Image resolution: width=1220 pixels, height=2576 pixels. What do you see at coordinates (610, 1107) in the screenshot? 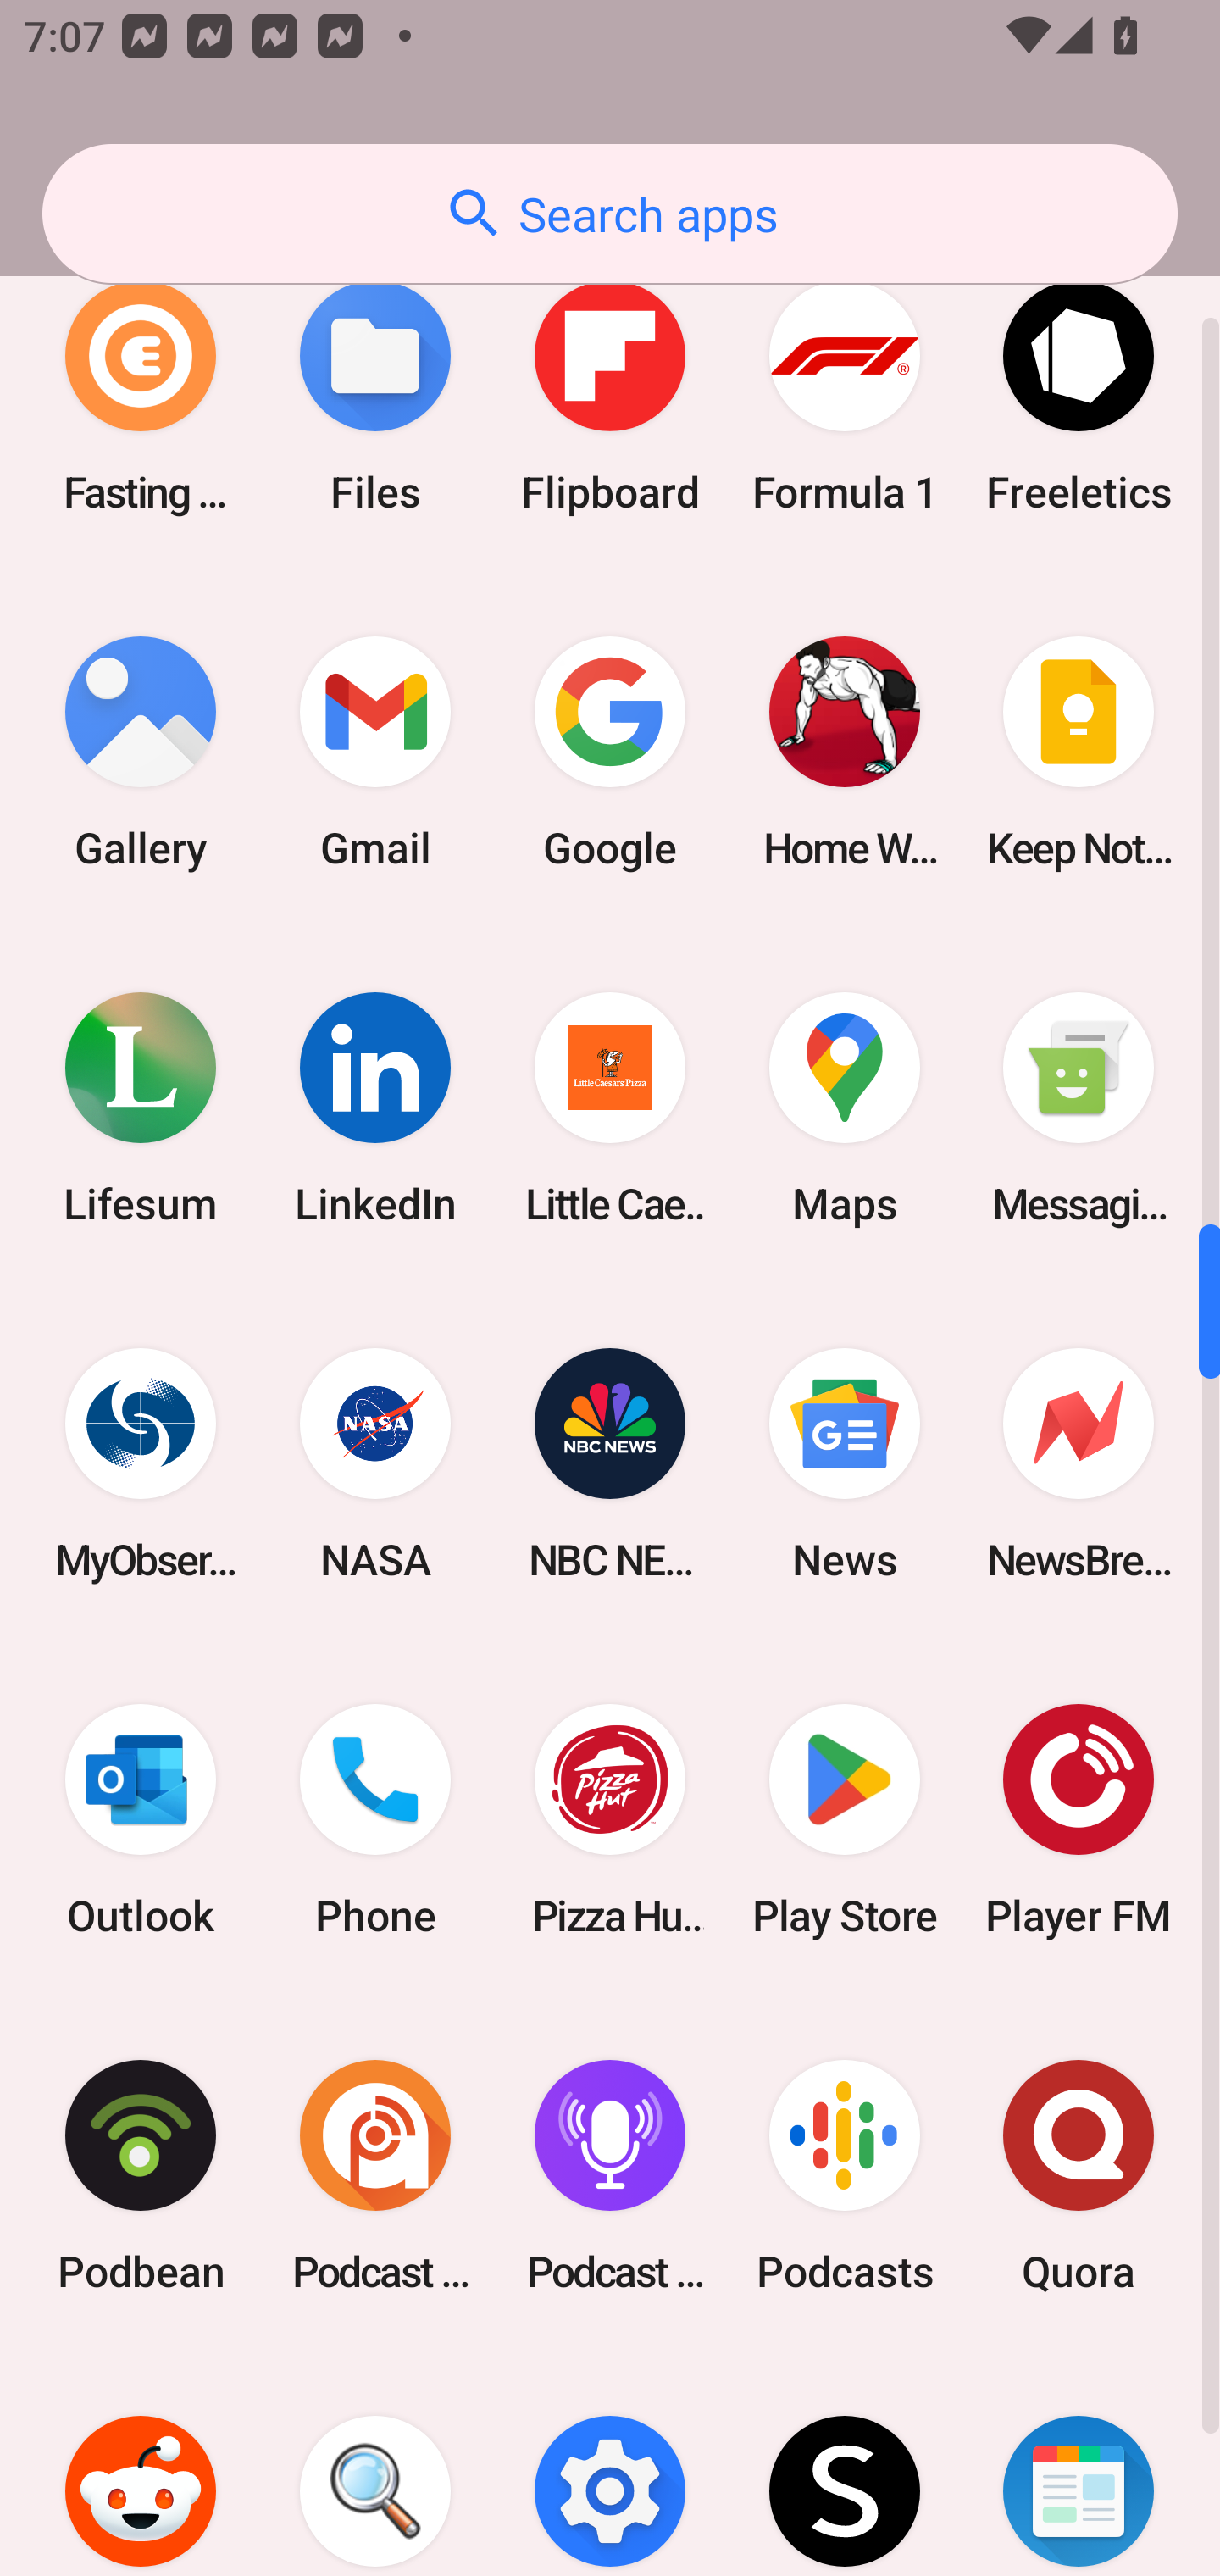
I see `Little Caesars Pizza` at bounding box center [610, 1107].